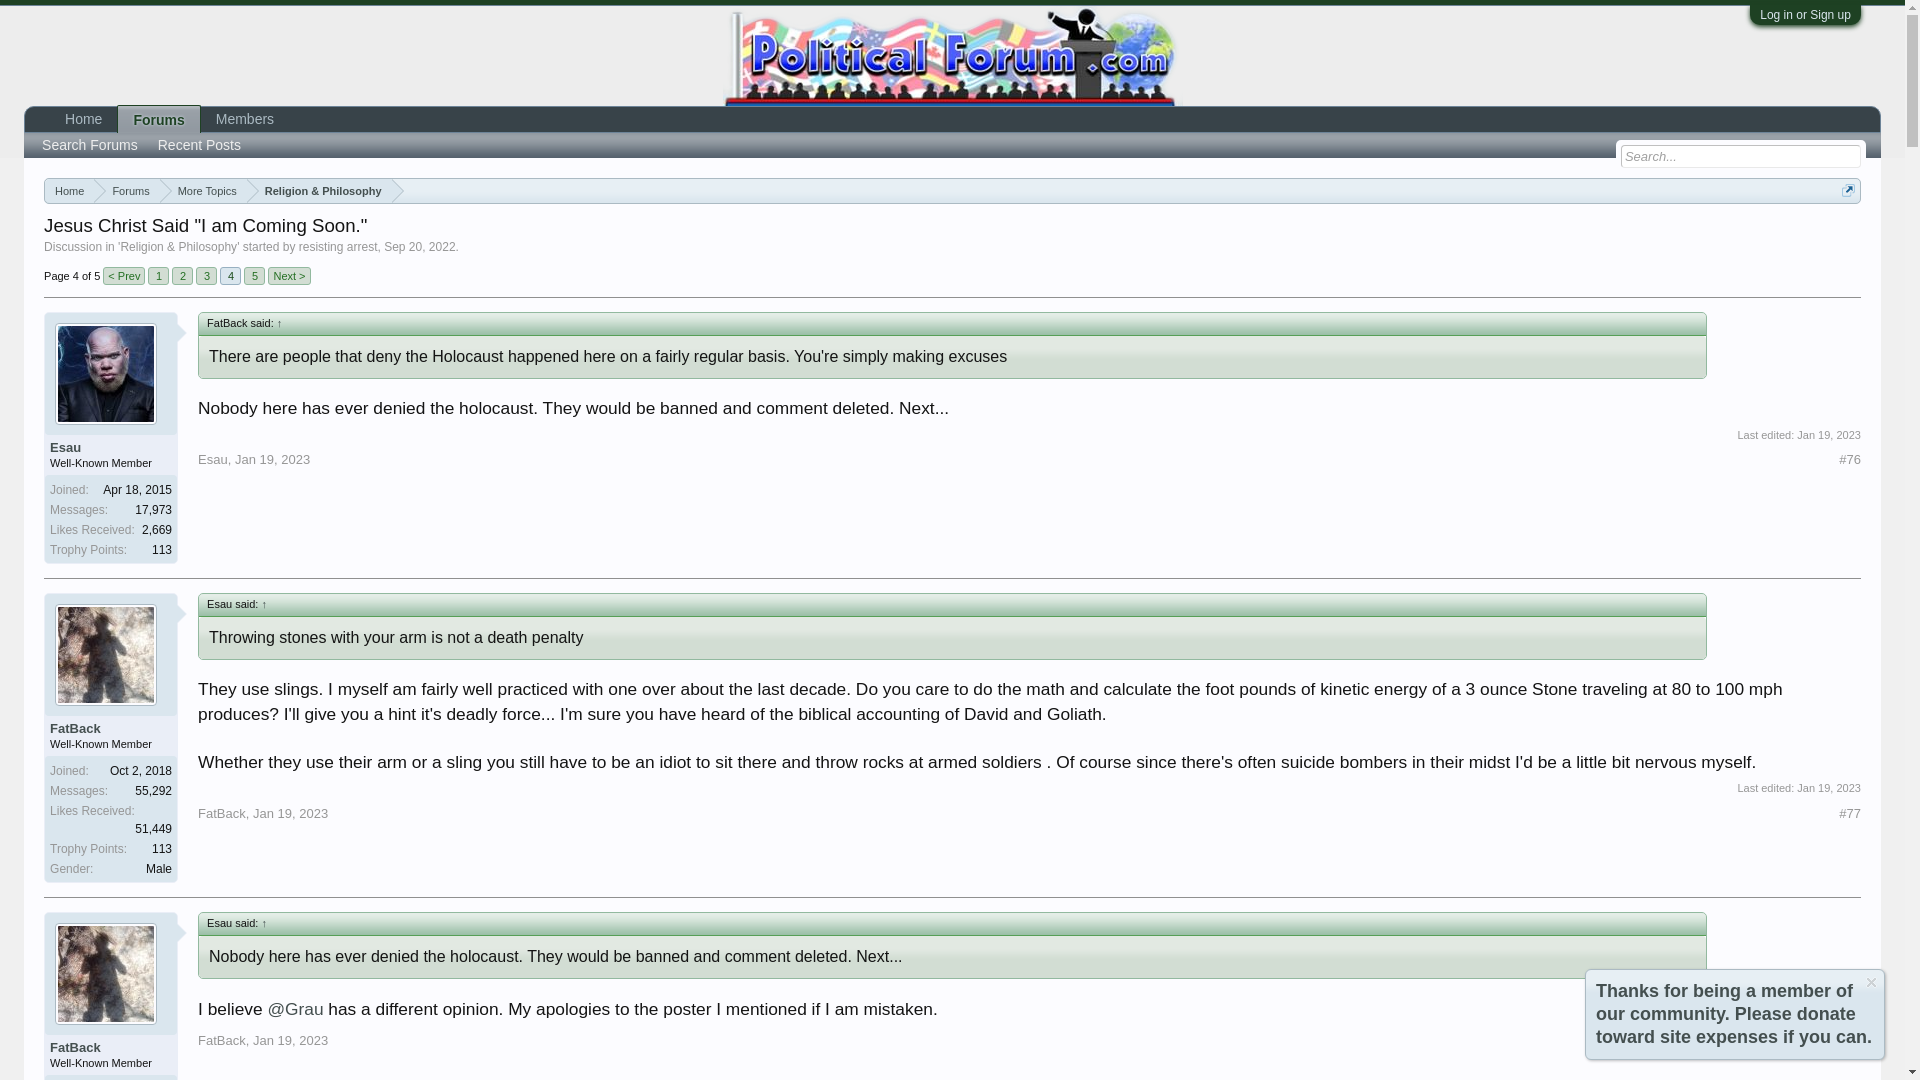 Image resolution: width=1920 pixels, height=1080 pixels. I want to click on 4, so click(230, 276).